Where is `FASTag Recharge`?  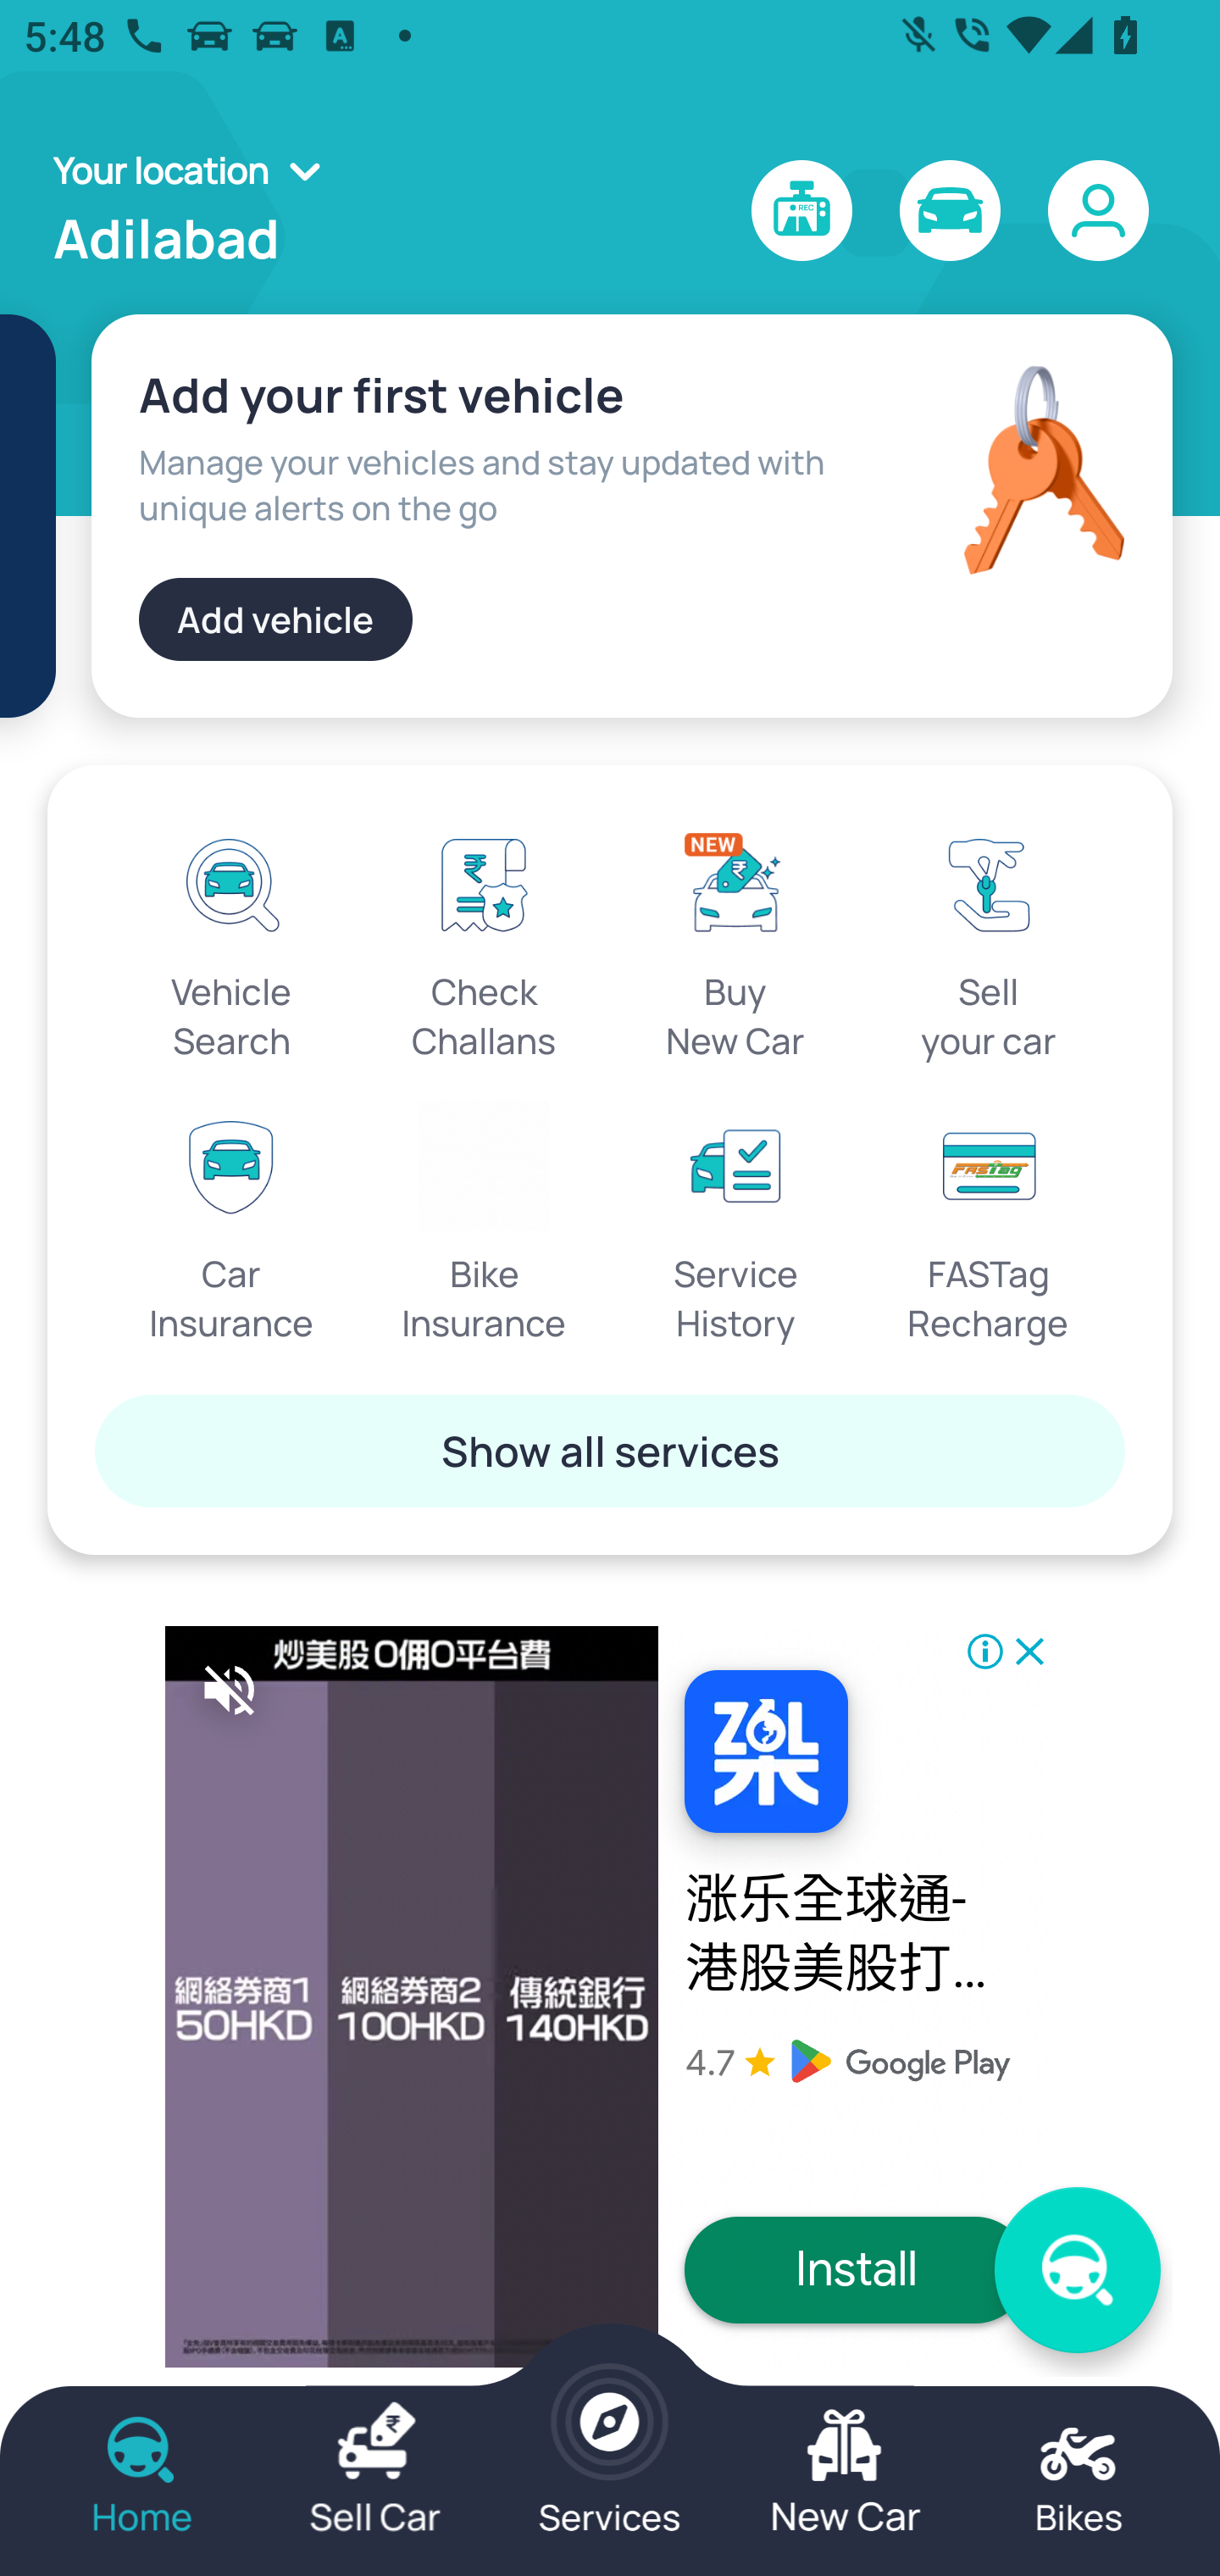 FASTag Recharge is located at coordinates (988, 1224).